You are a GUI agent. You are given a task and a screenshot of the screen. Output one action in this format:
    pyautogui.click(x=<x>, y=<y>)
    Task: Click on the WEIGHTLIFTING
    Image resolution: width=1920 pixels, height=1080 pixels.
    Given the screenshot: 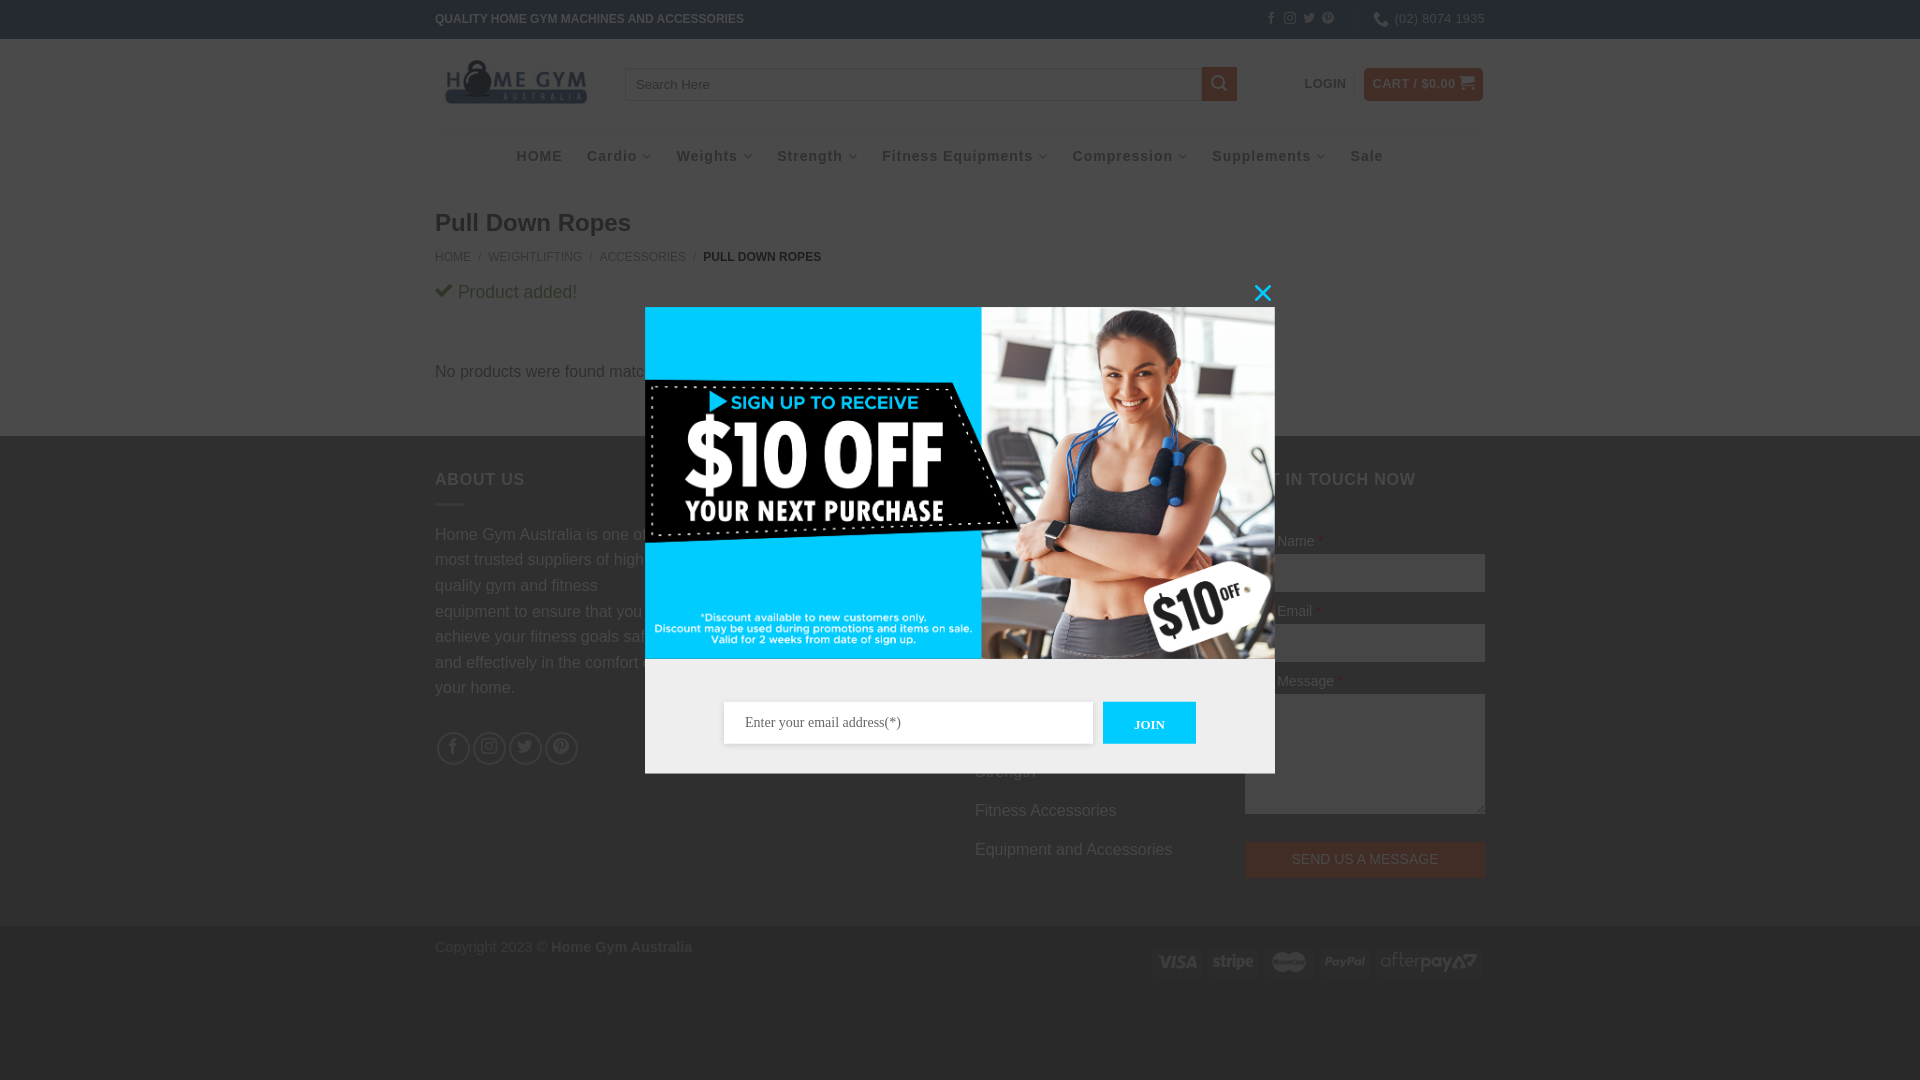 What is the action you would take?
    pyautogui.click(x=535, y=257)
    